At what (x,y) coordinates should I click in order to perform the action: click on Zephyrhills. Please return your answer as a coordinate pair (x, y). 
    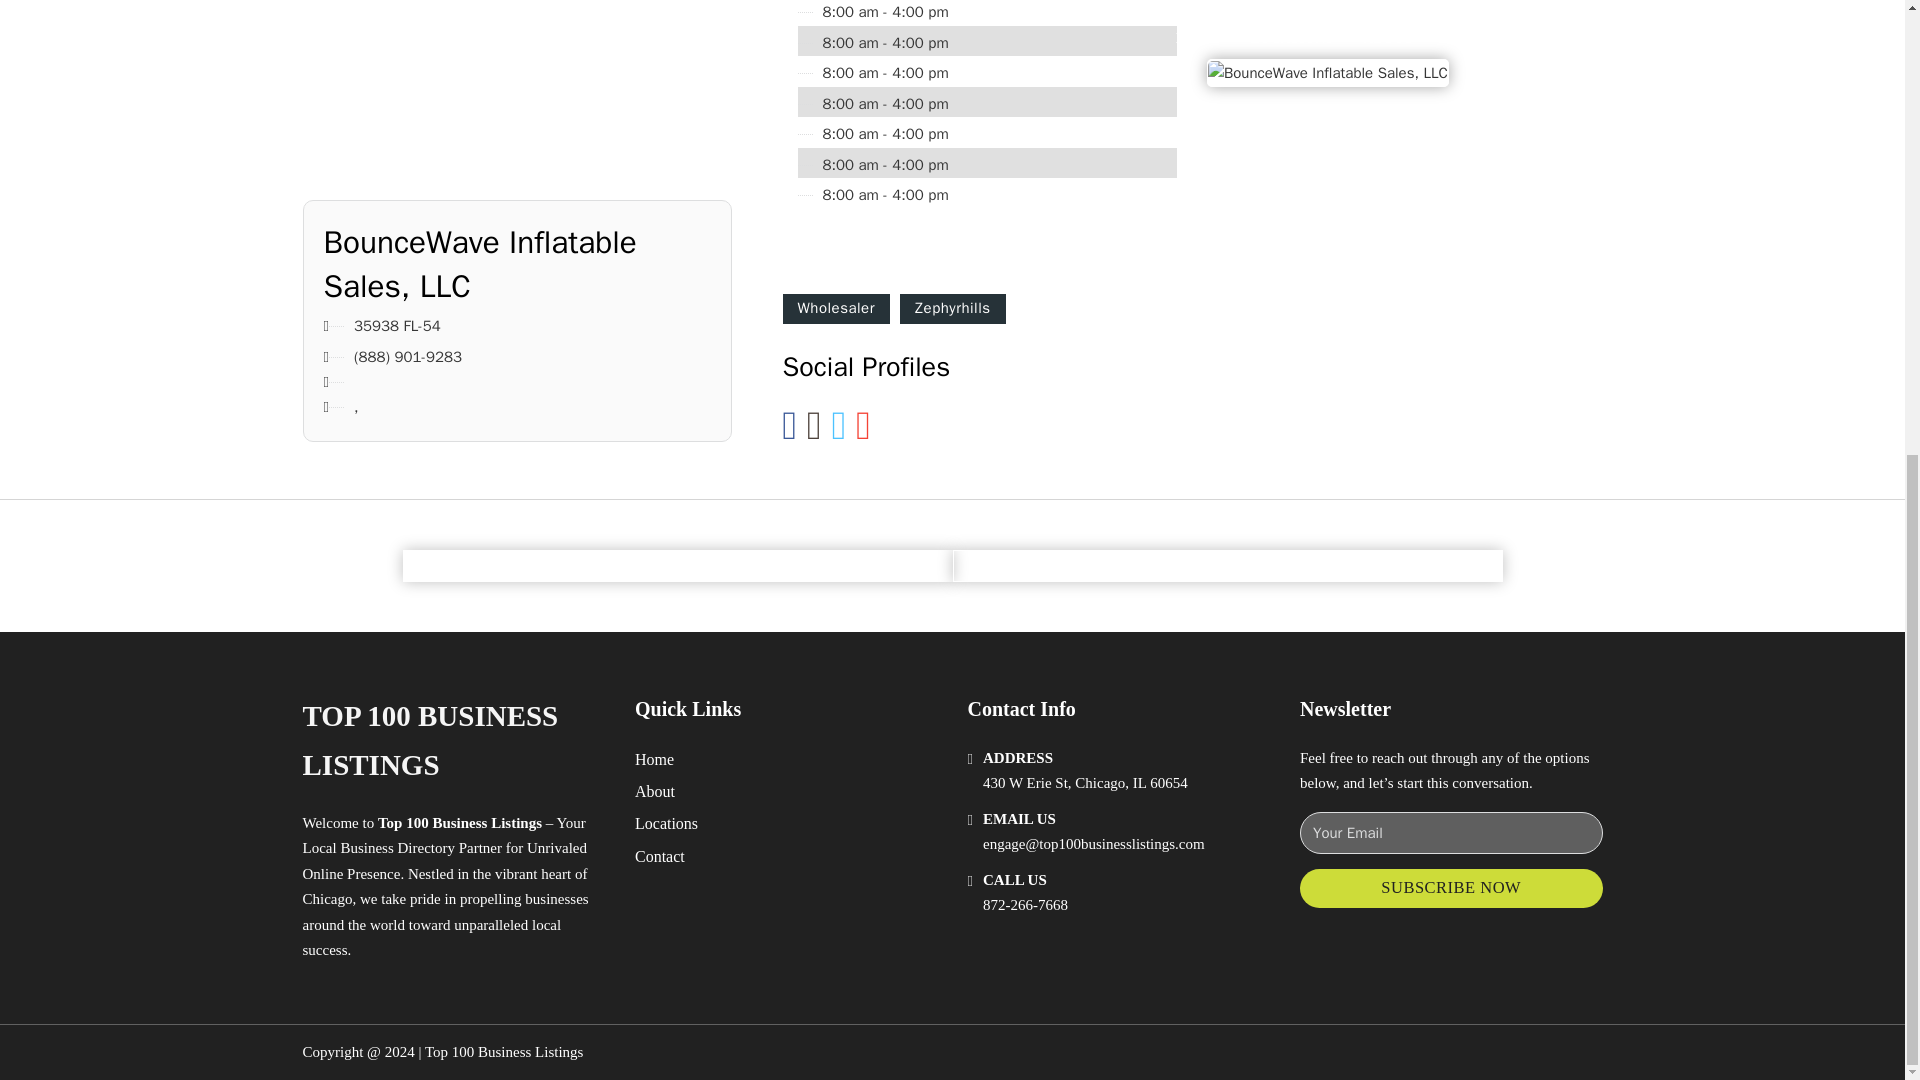
    Looking at the image, I should click on (953, 308).